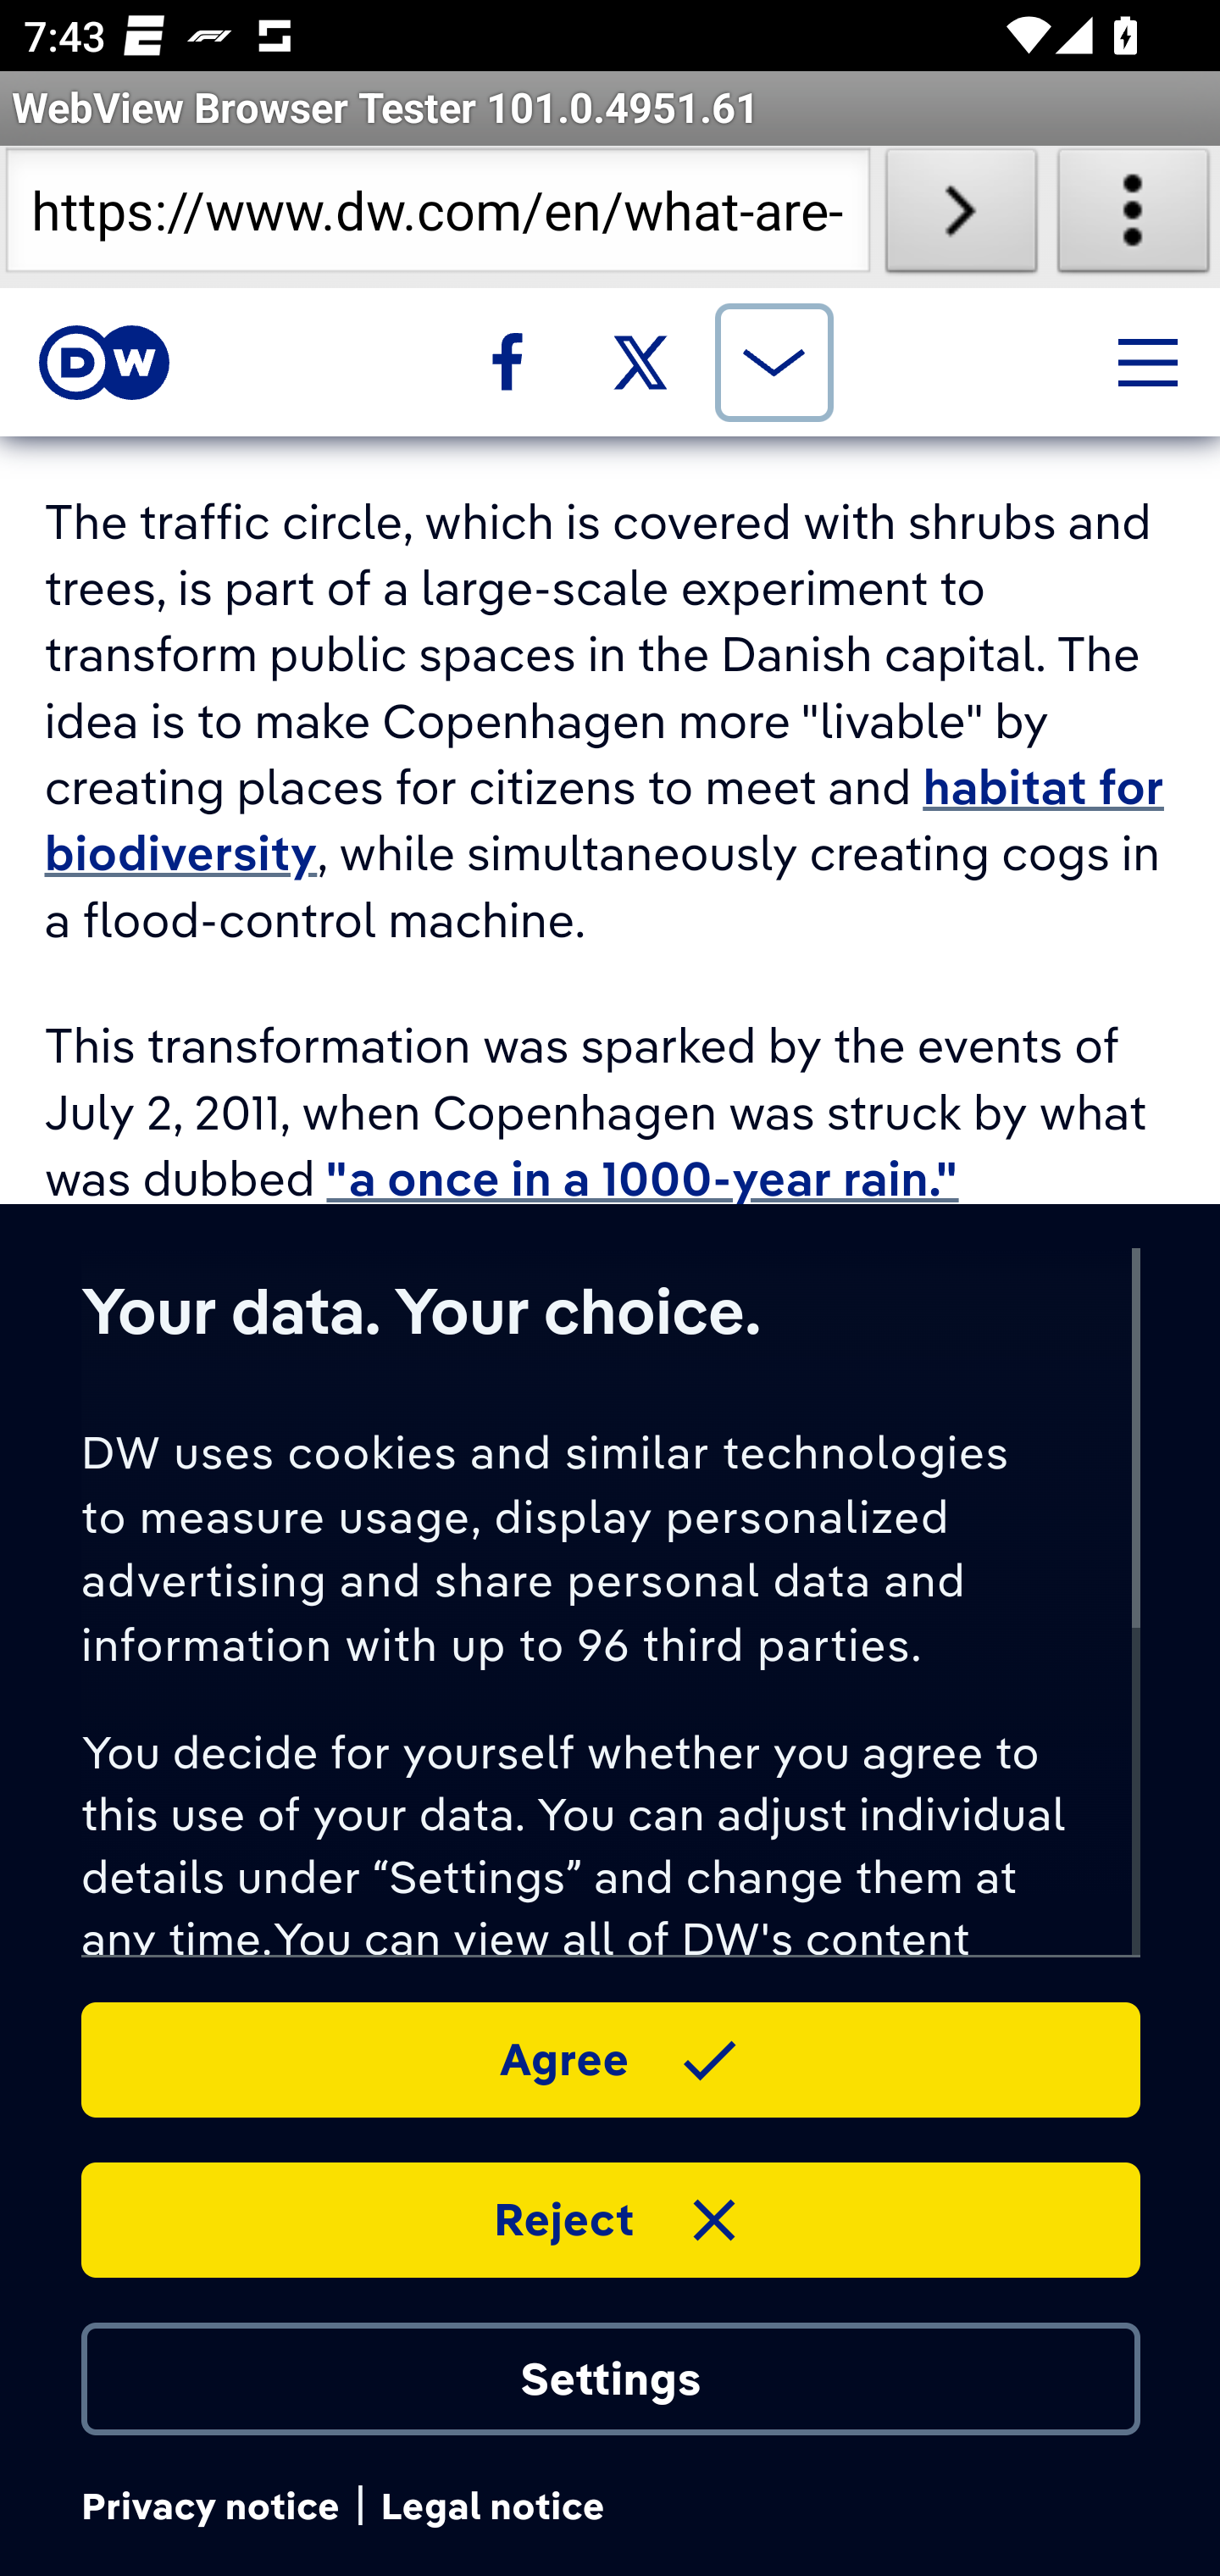 This screenshot has width=1220, height=2576. What do you see at coordinates (493, 2507) in the screenshot?
I see `Legal notice` at bounding box center [493, 2507].